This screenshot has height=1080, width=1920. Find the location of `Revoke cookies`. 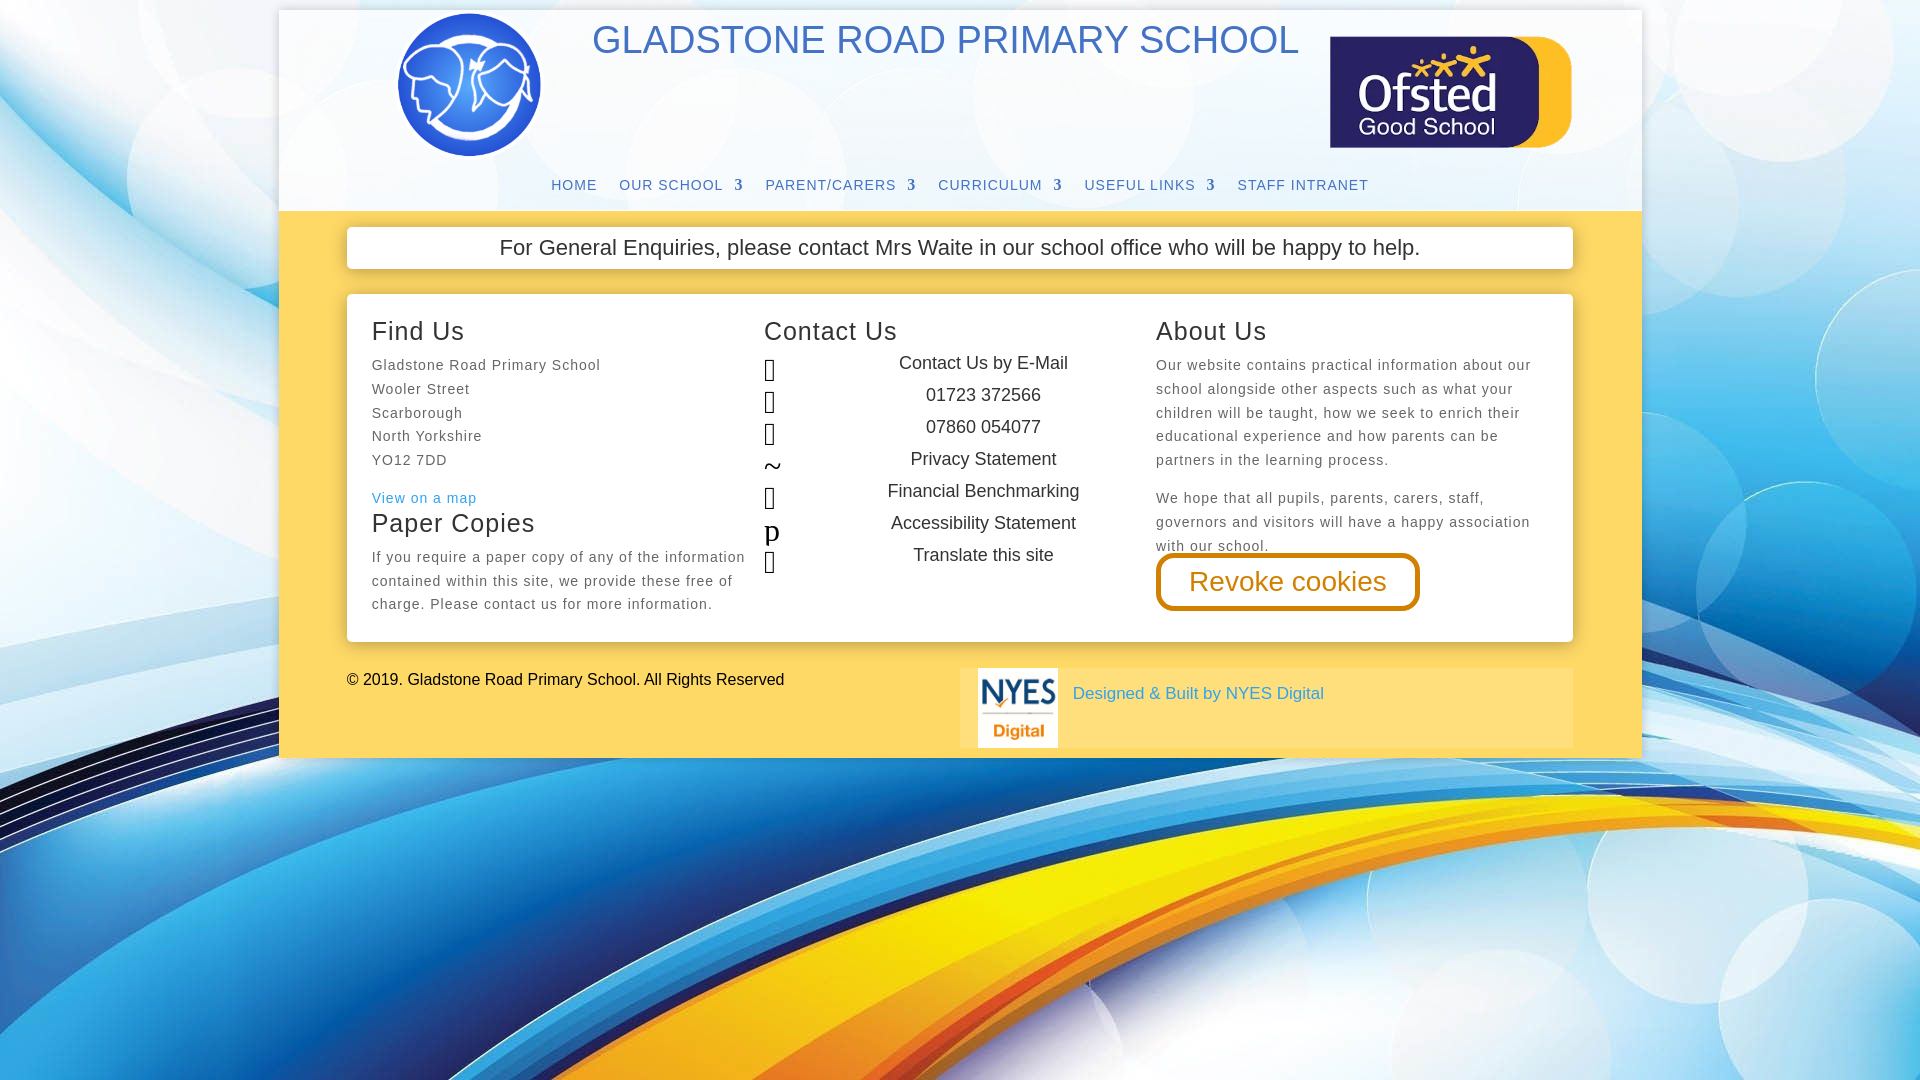

Revoke cookies is located at coordinates (1288, 582).